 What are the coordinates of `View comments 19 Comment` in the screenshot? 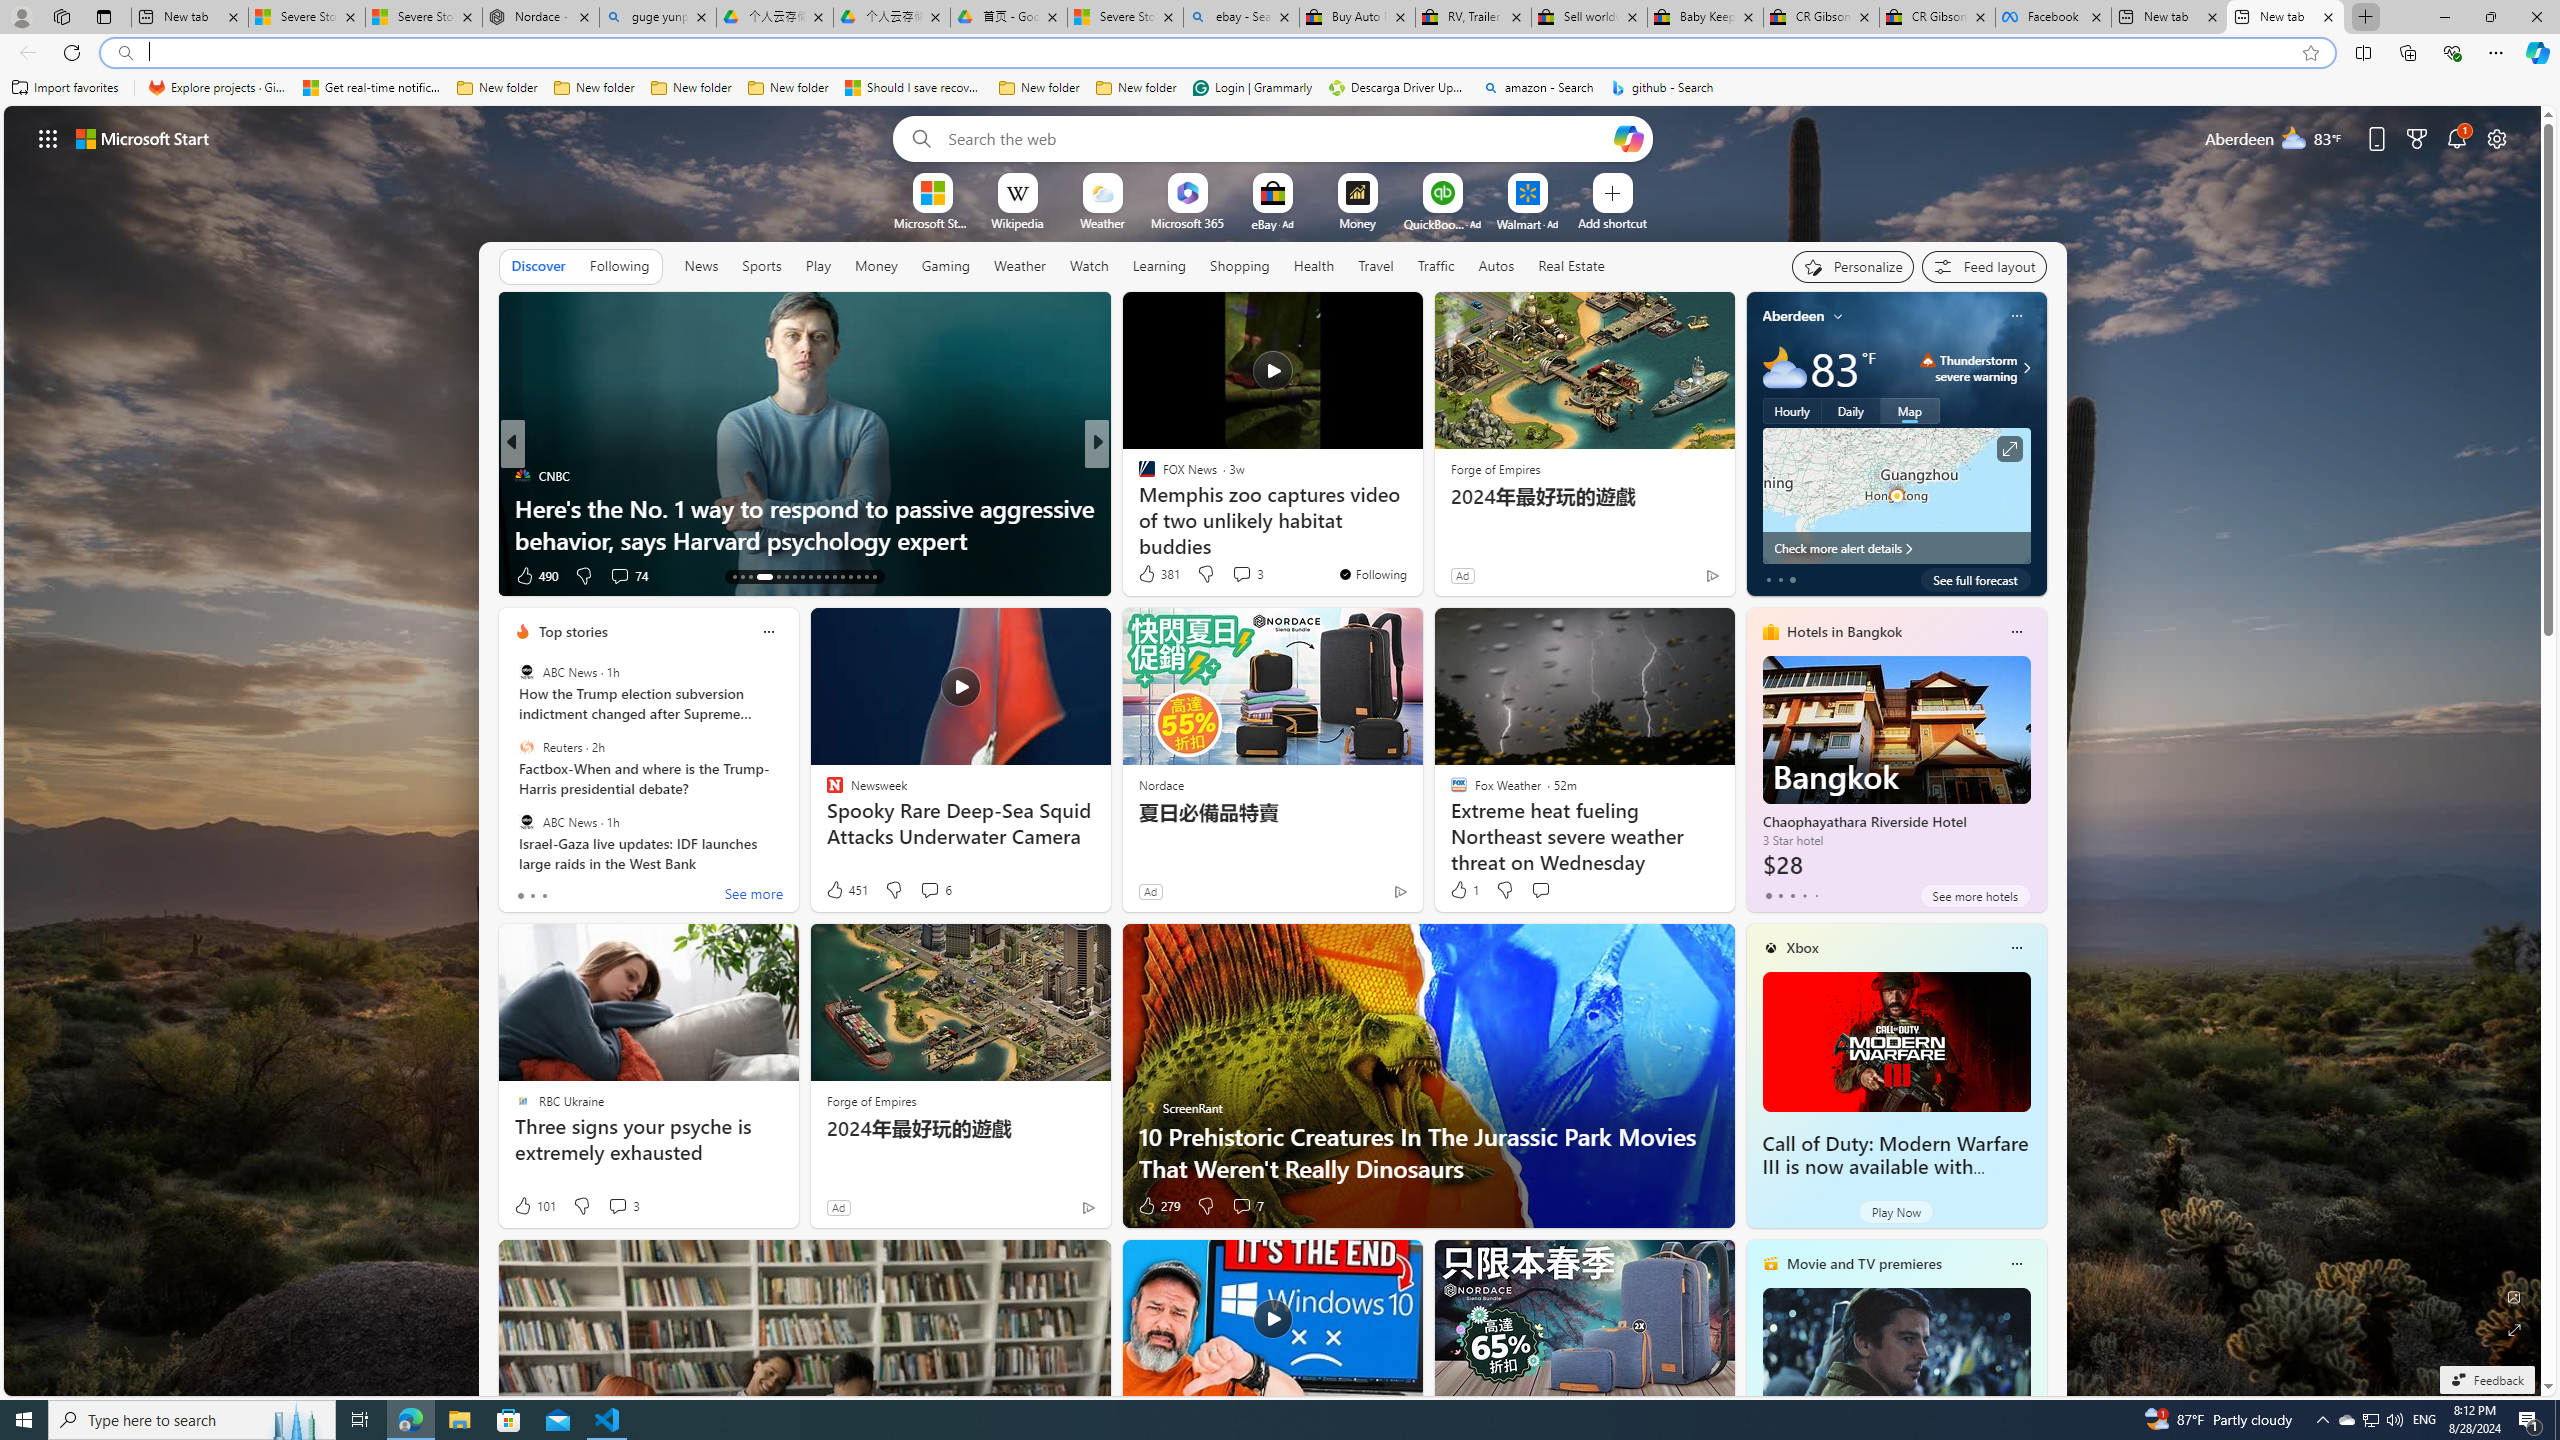 It's located at (1228, 575).